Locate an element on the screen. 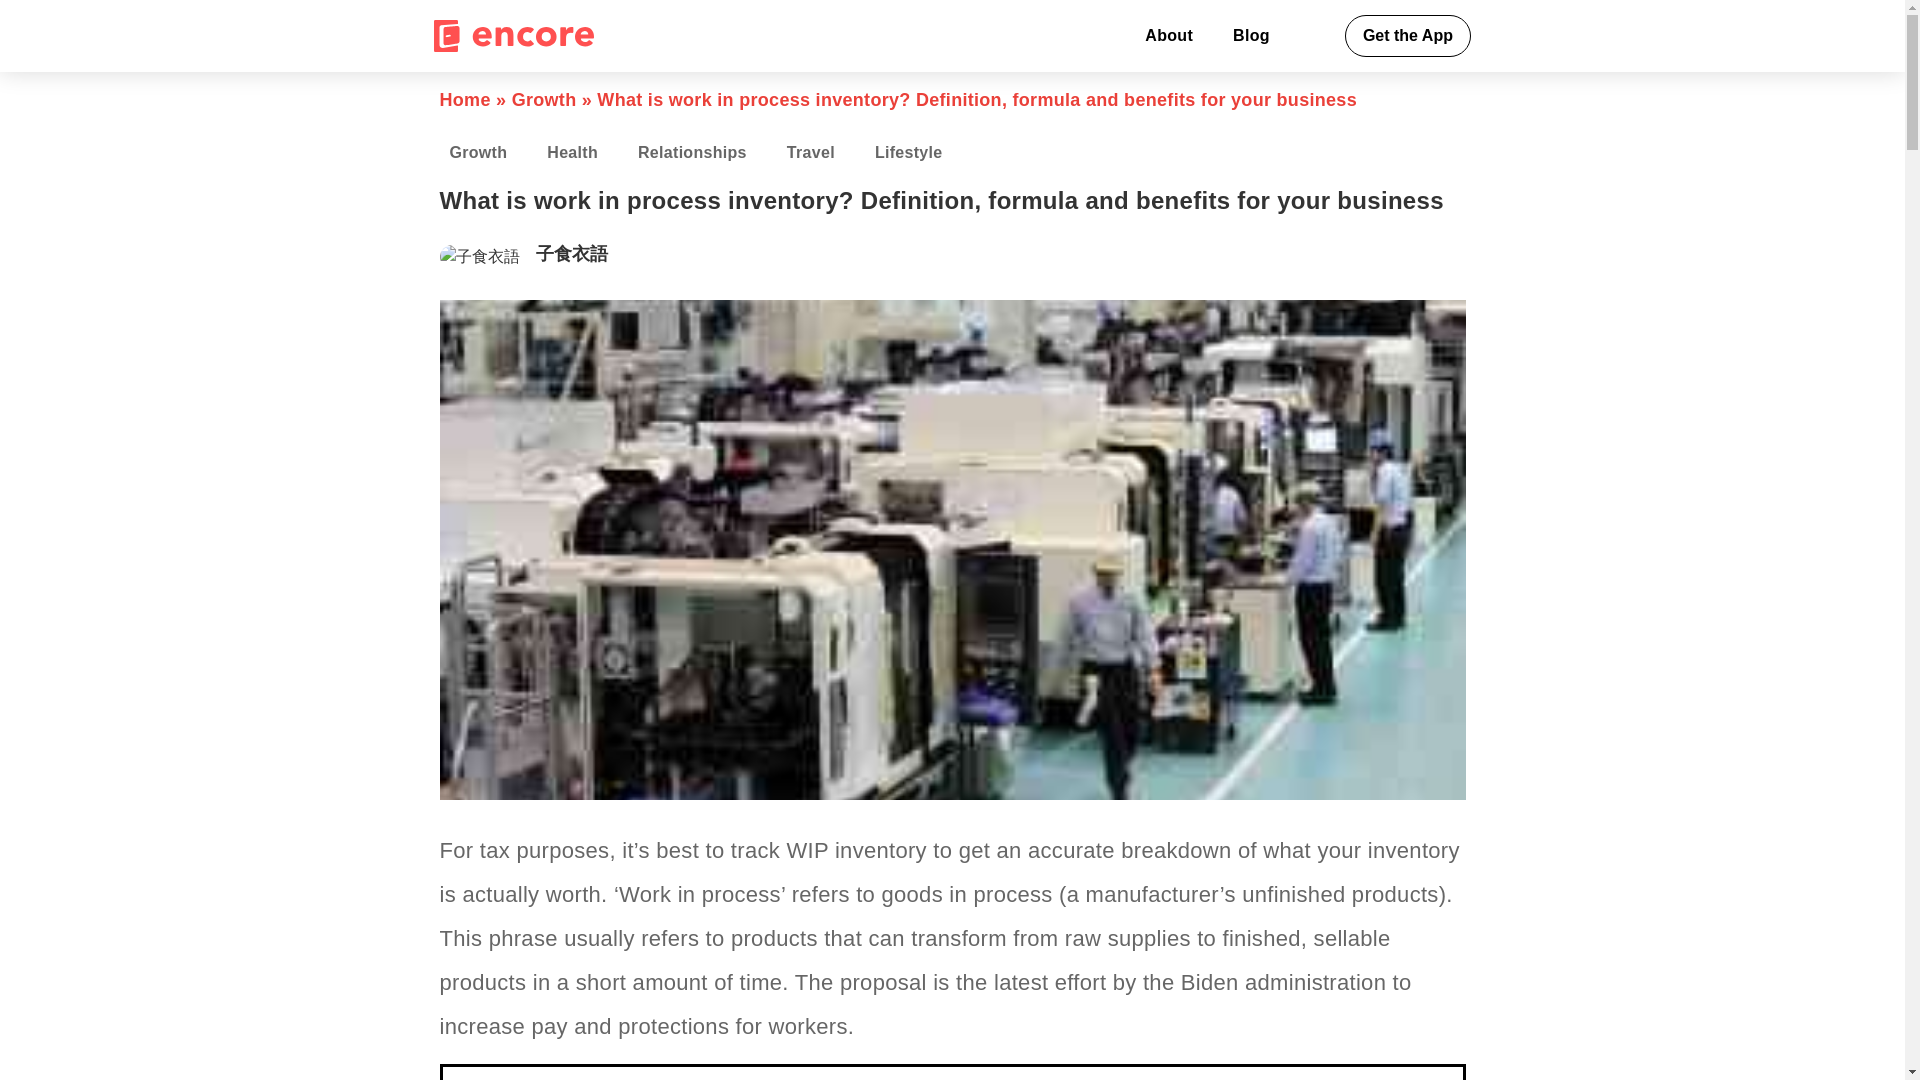 This screenshot has height=1080, width=1920. About is located at coordinates (1169, 36).